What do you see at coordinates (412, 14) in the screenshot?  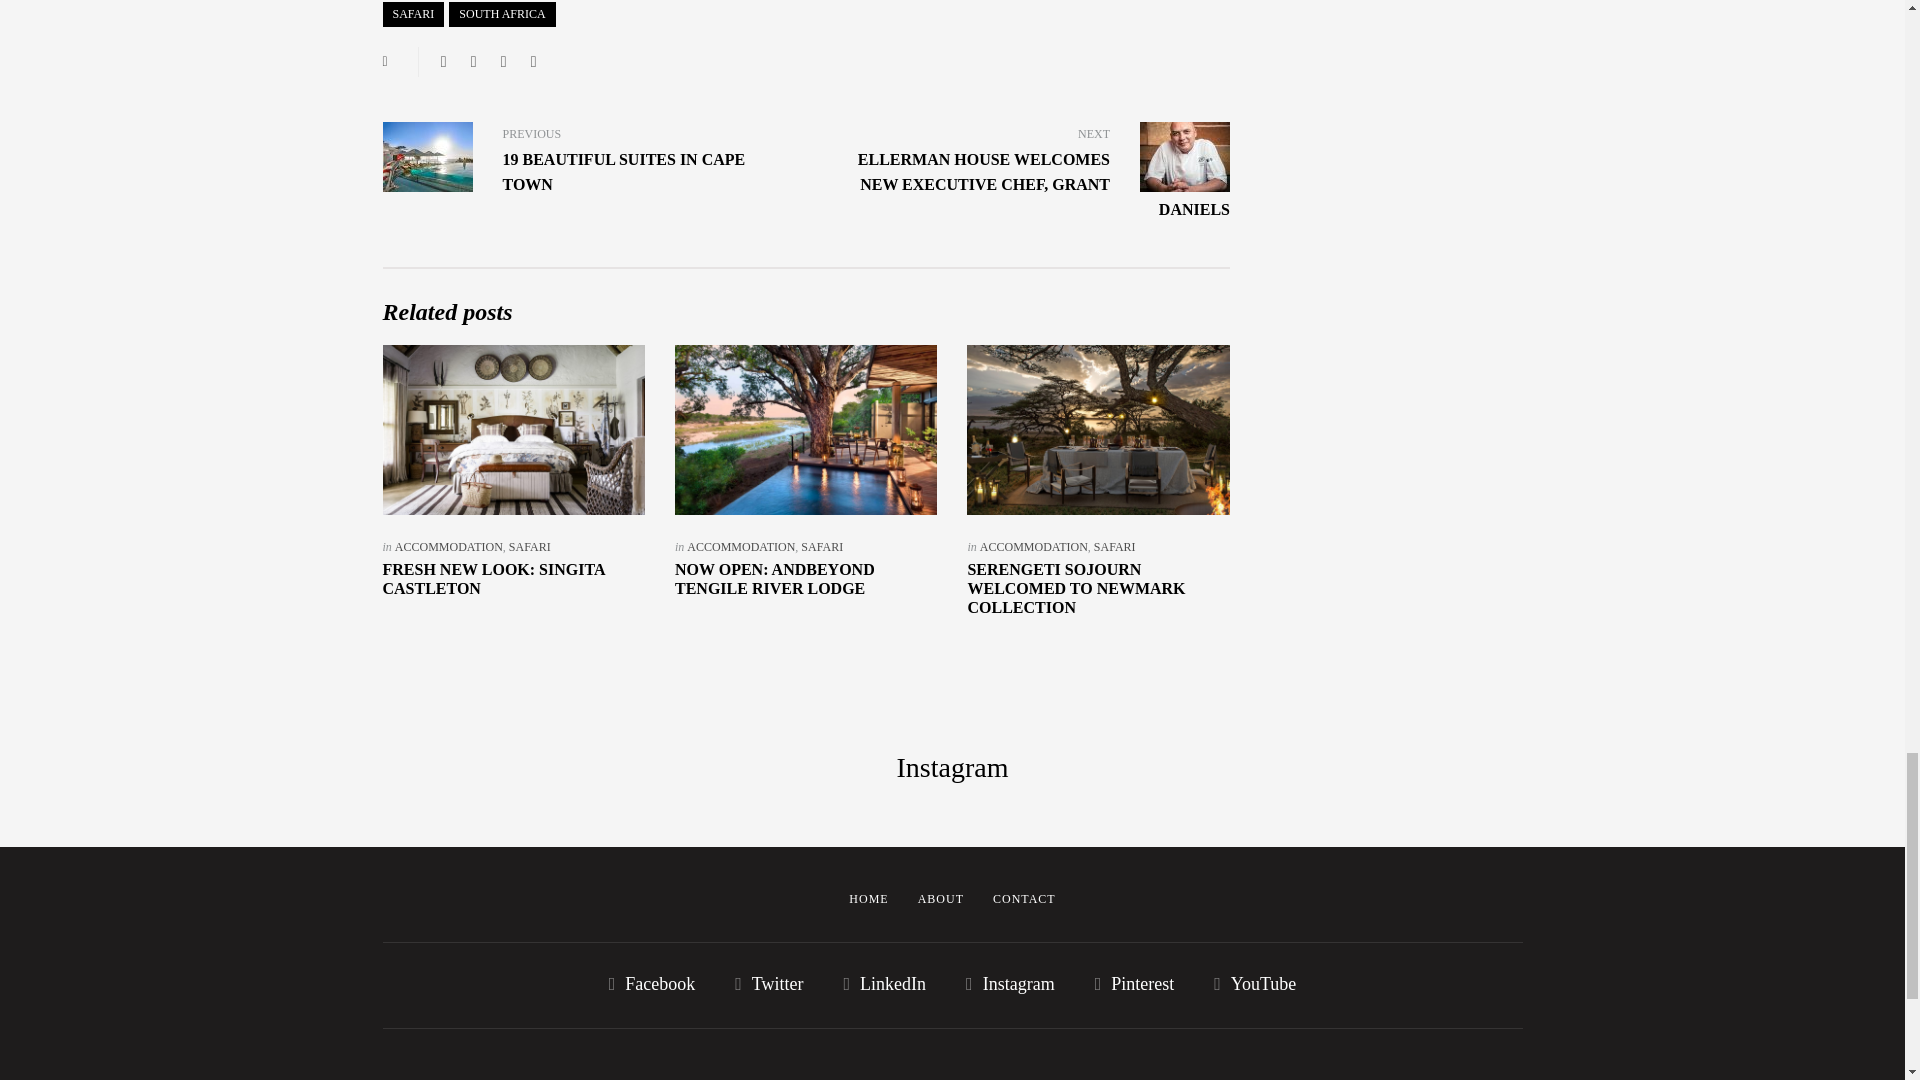 I see `SAFARI` at bounding box center [412, 14].